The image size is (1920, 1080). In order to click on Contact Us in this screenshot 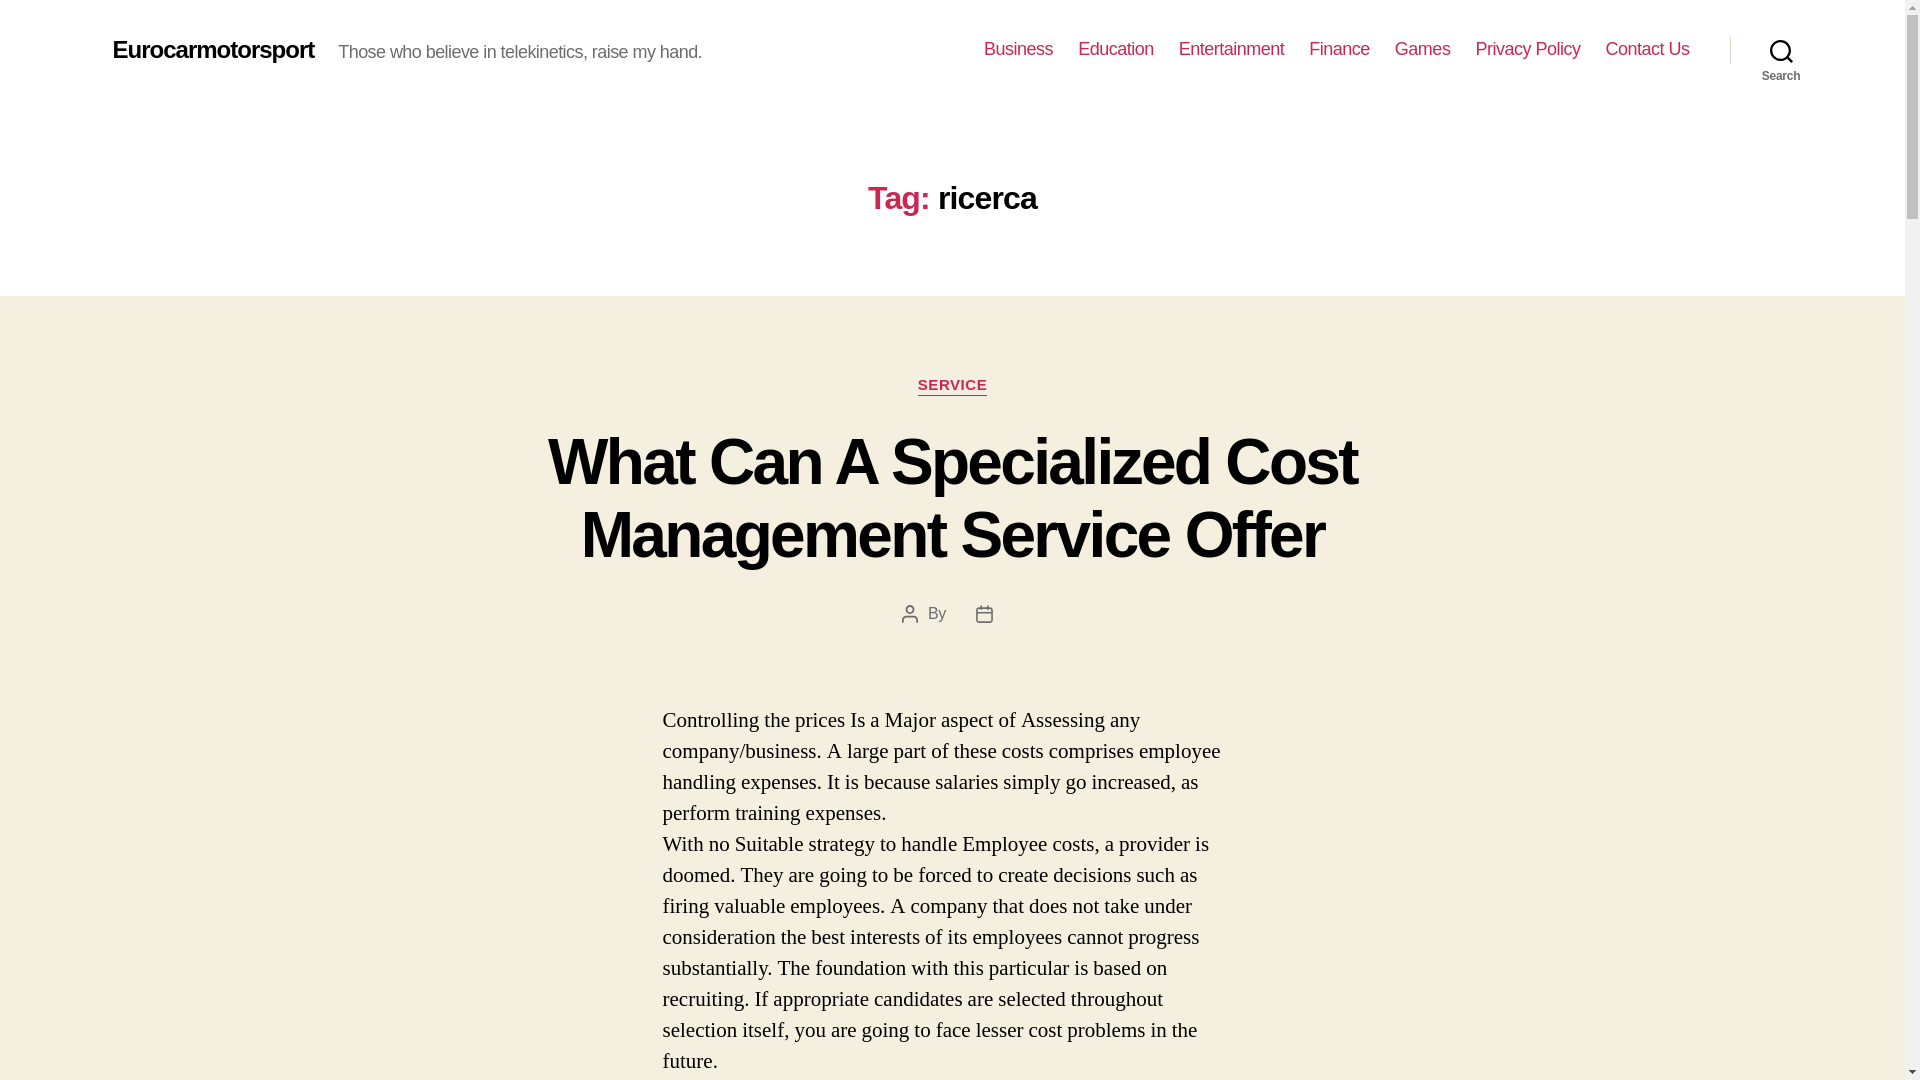, I will do `click(1647, 49)`.